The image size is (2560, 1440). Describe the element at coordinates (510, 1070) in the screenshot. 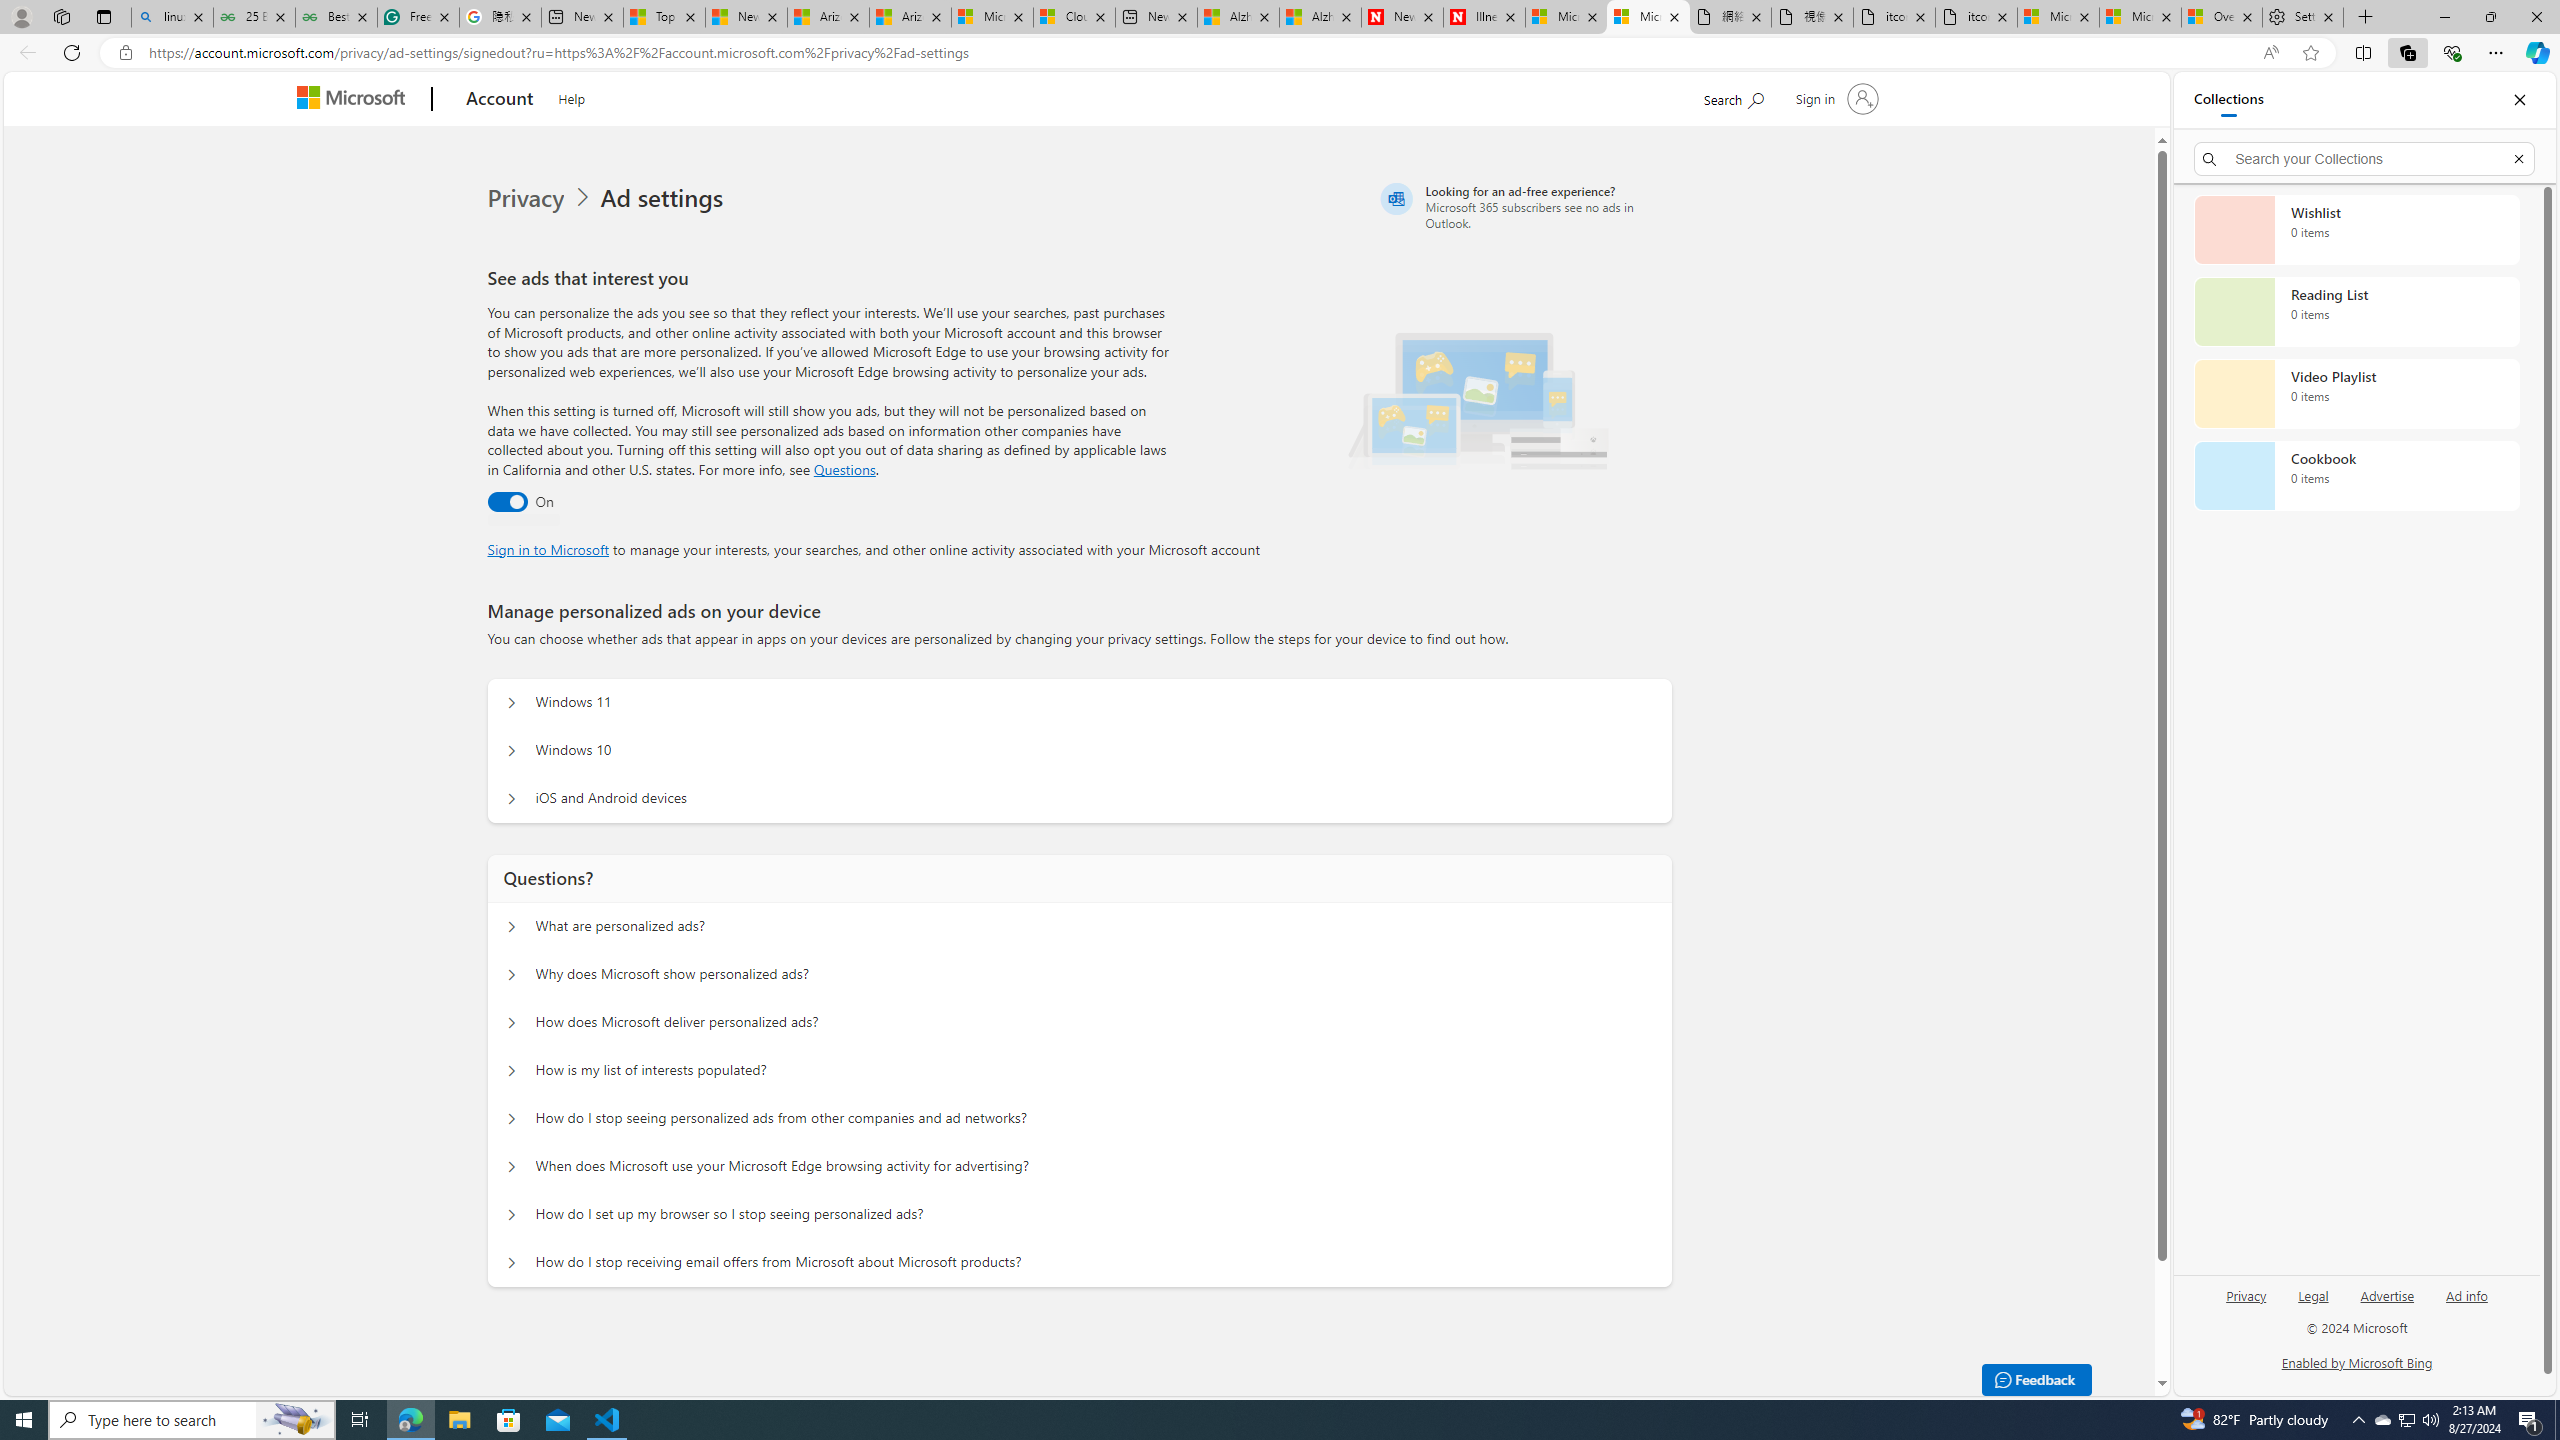

I see `Questions? How is my list of interests populated?` at that location.